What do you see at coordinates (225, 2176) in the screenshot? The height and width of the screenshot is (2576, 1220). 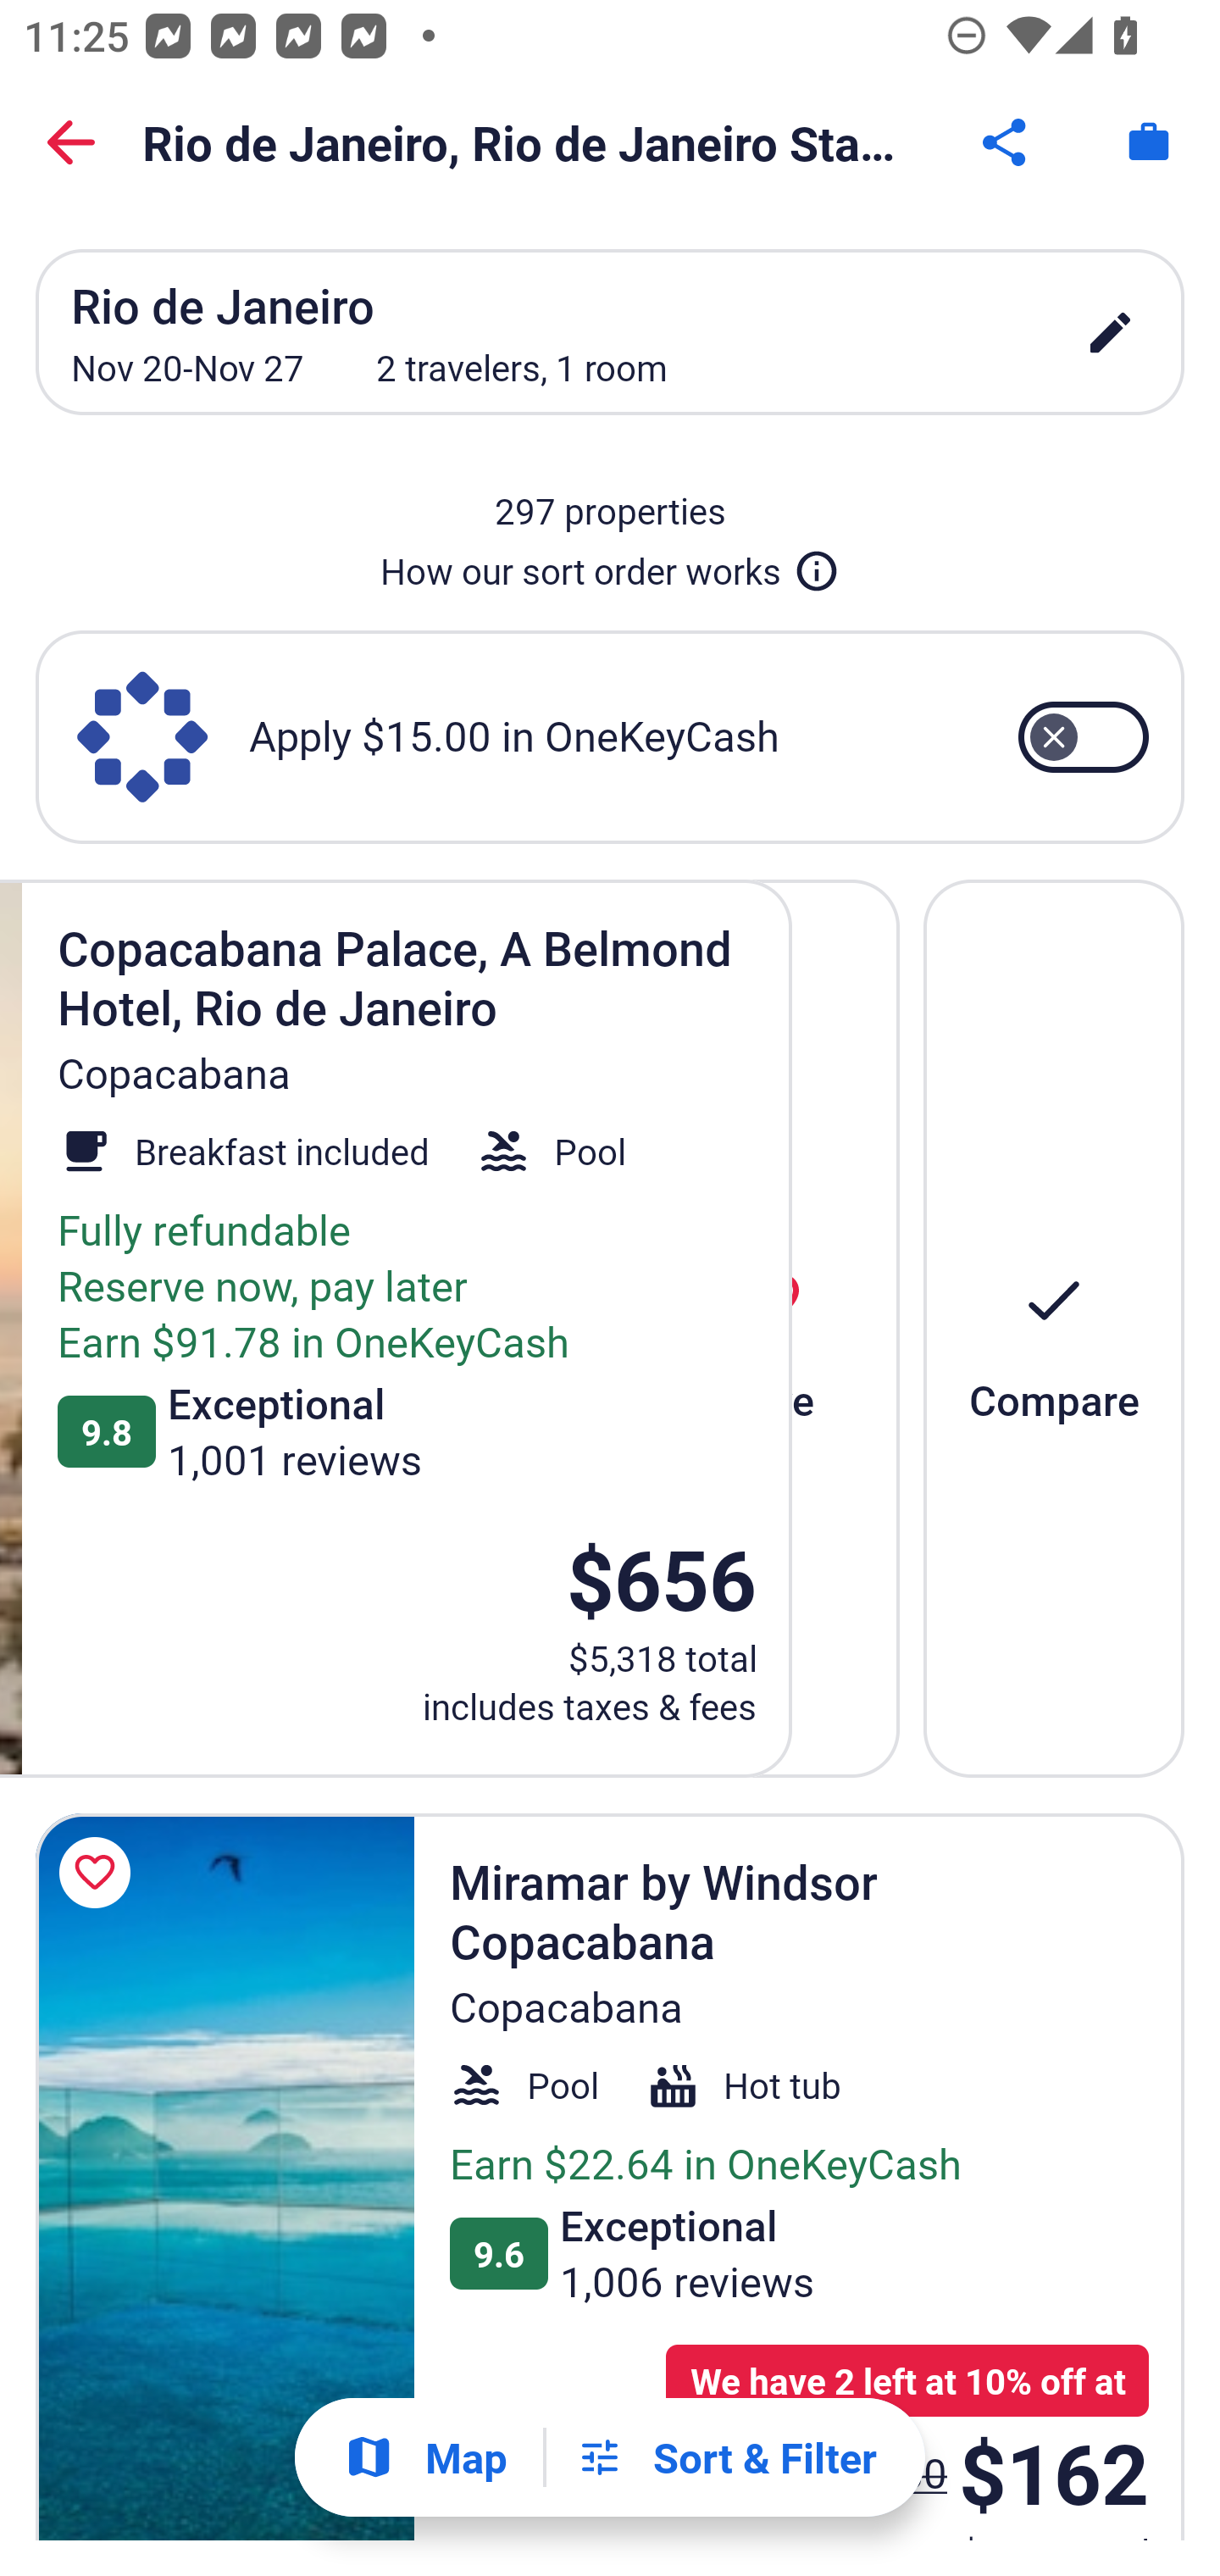 I see `Miramar by Windsor Copacabana` at bounding box center [225, 2176].